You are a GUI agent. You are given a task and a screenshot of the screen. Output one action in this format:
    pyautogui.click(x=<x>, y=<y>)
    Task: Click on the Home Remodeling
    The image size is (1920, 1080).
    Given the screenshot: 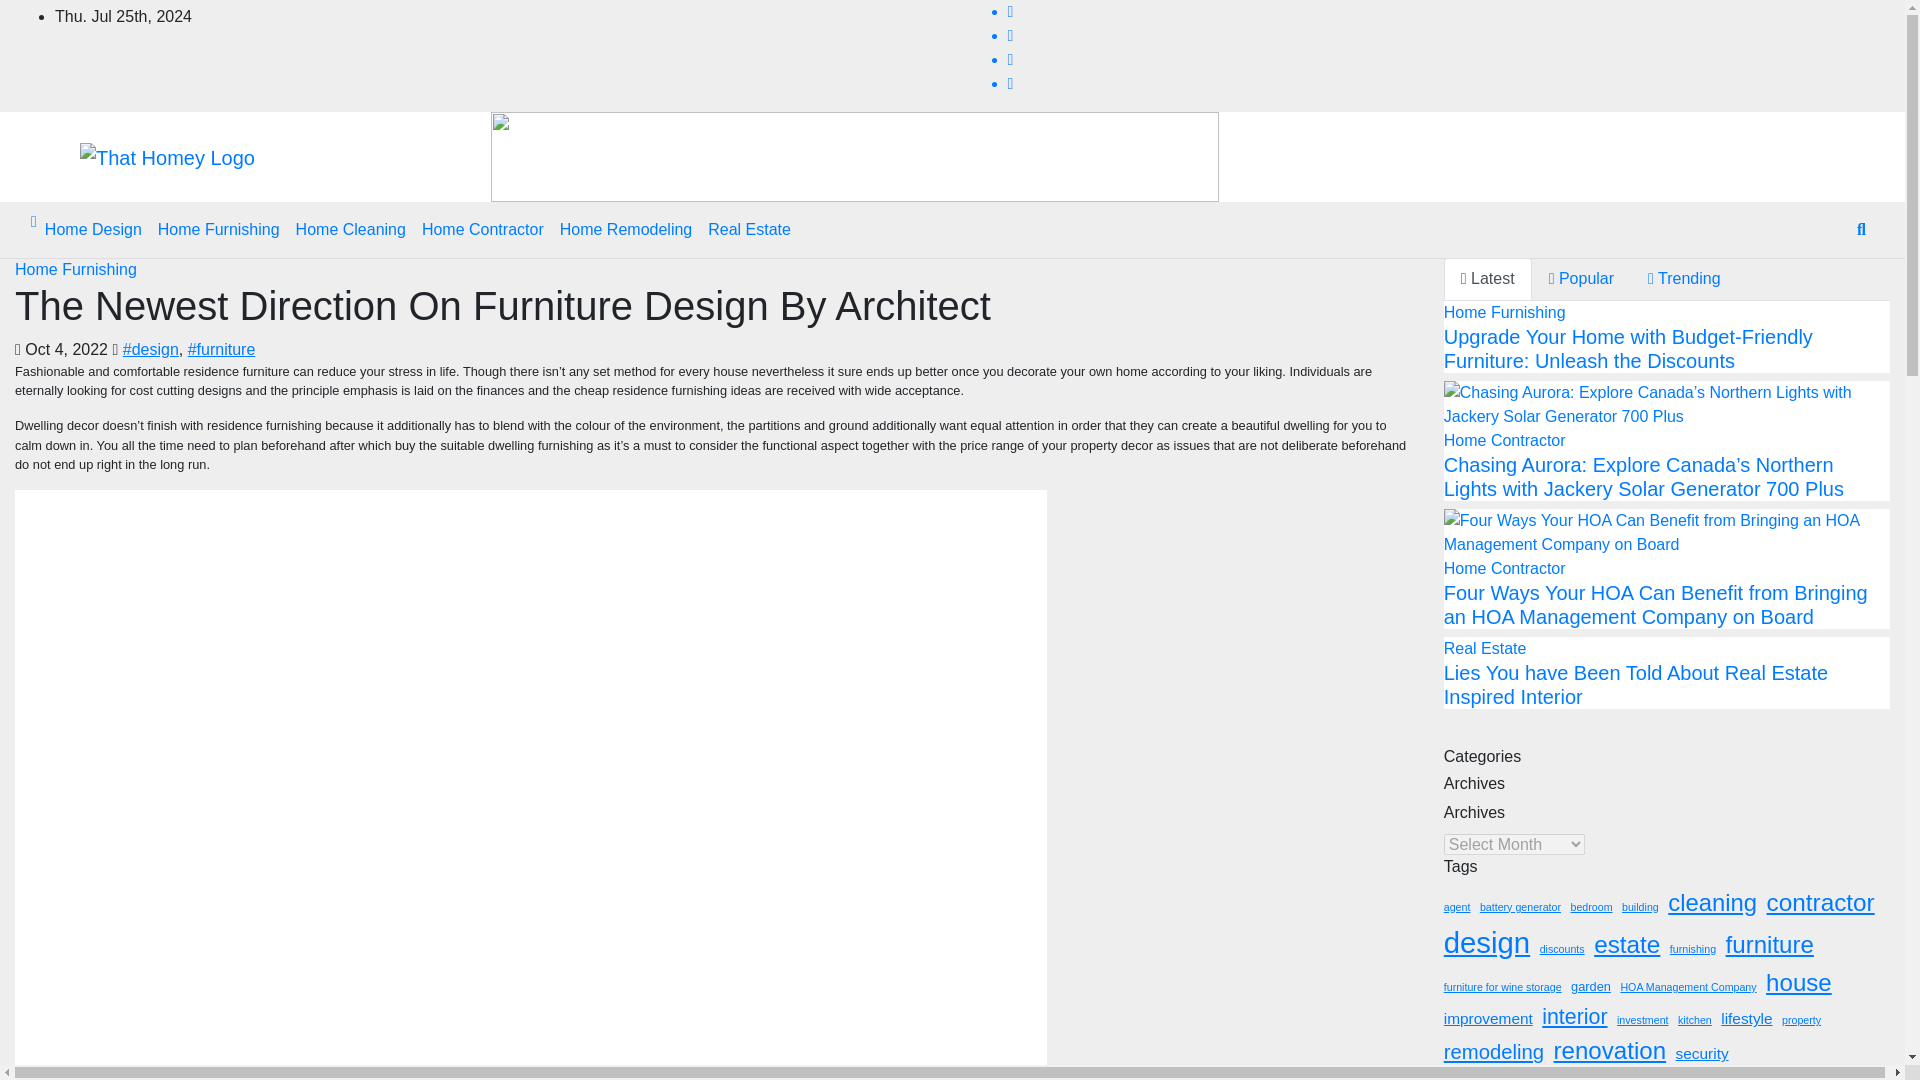 What is the action you would take?
    pyautogui.click(x=626, y=229)
    